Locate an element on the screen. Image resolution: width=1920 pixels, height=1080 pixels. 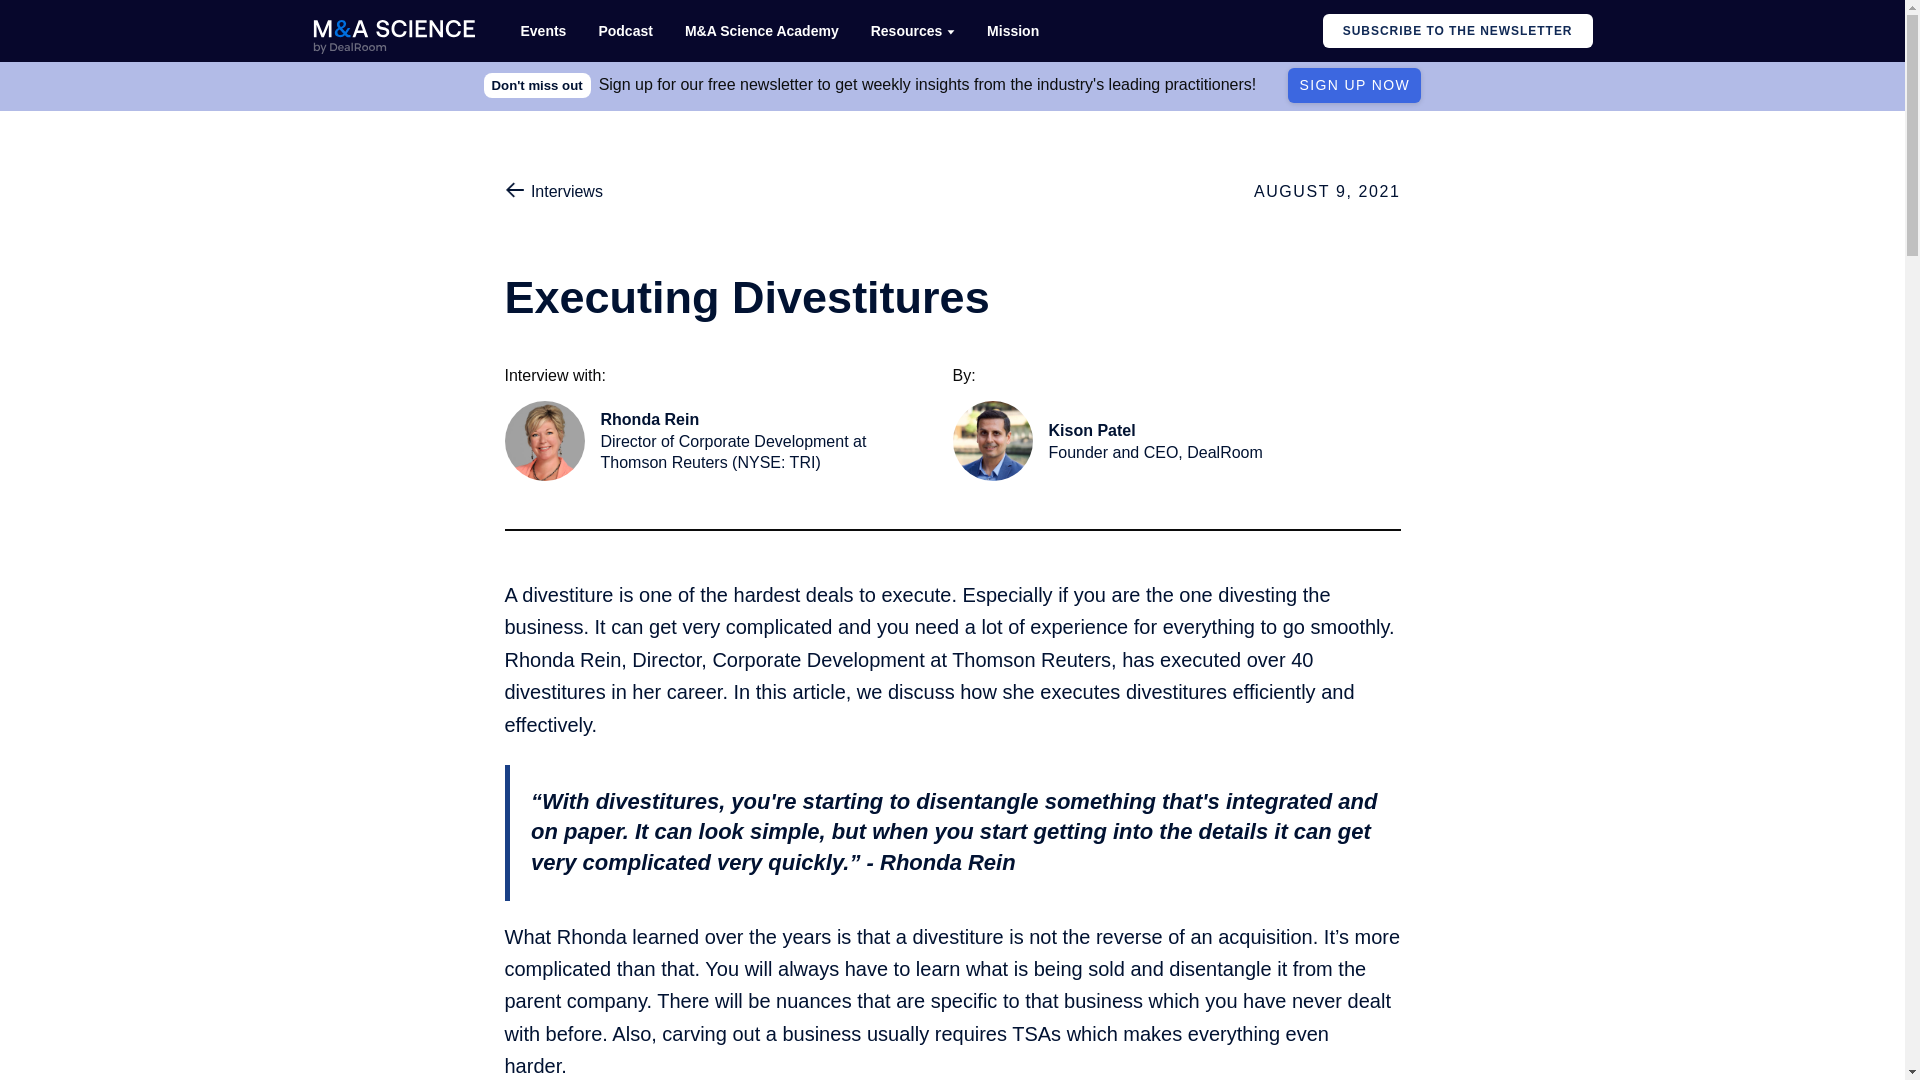
Events is located at coordinates (1354, 85).